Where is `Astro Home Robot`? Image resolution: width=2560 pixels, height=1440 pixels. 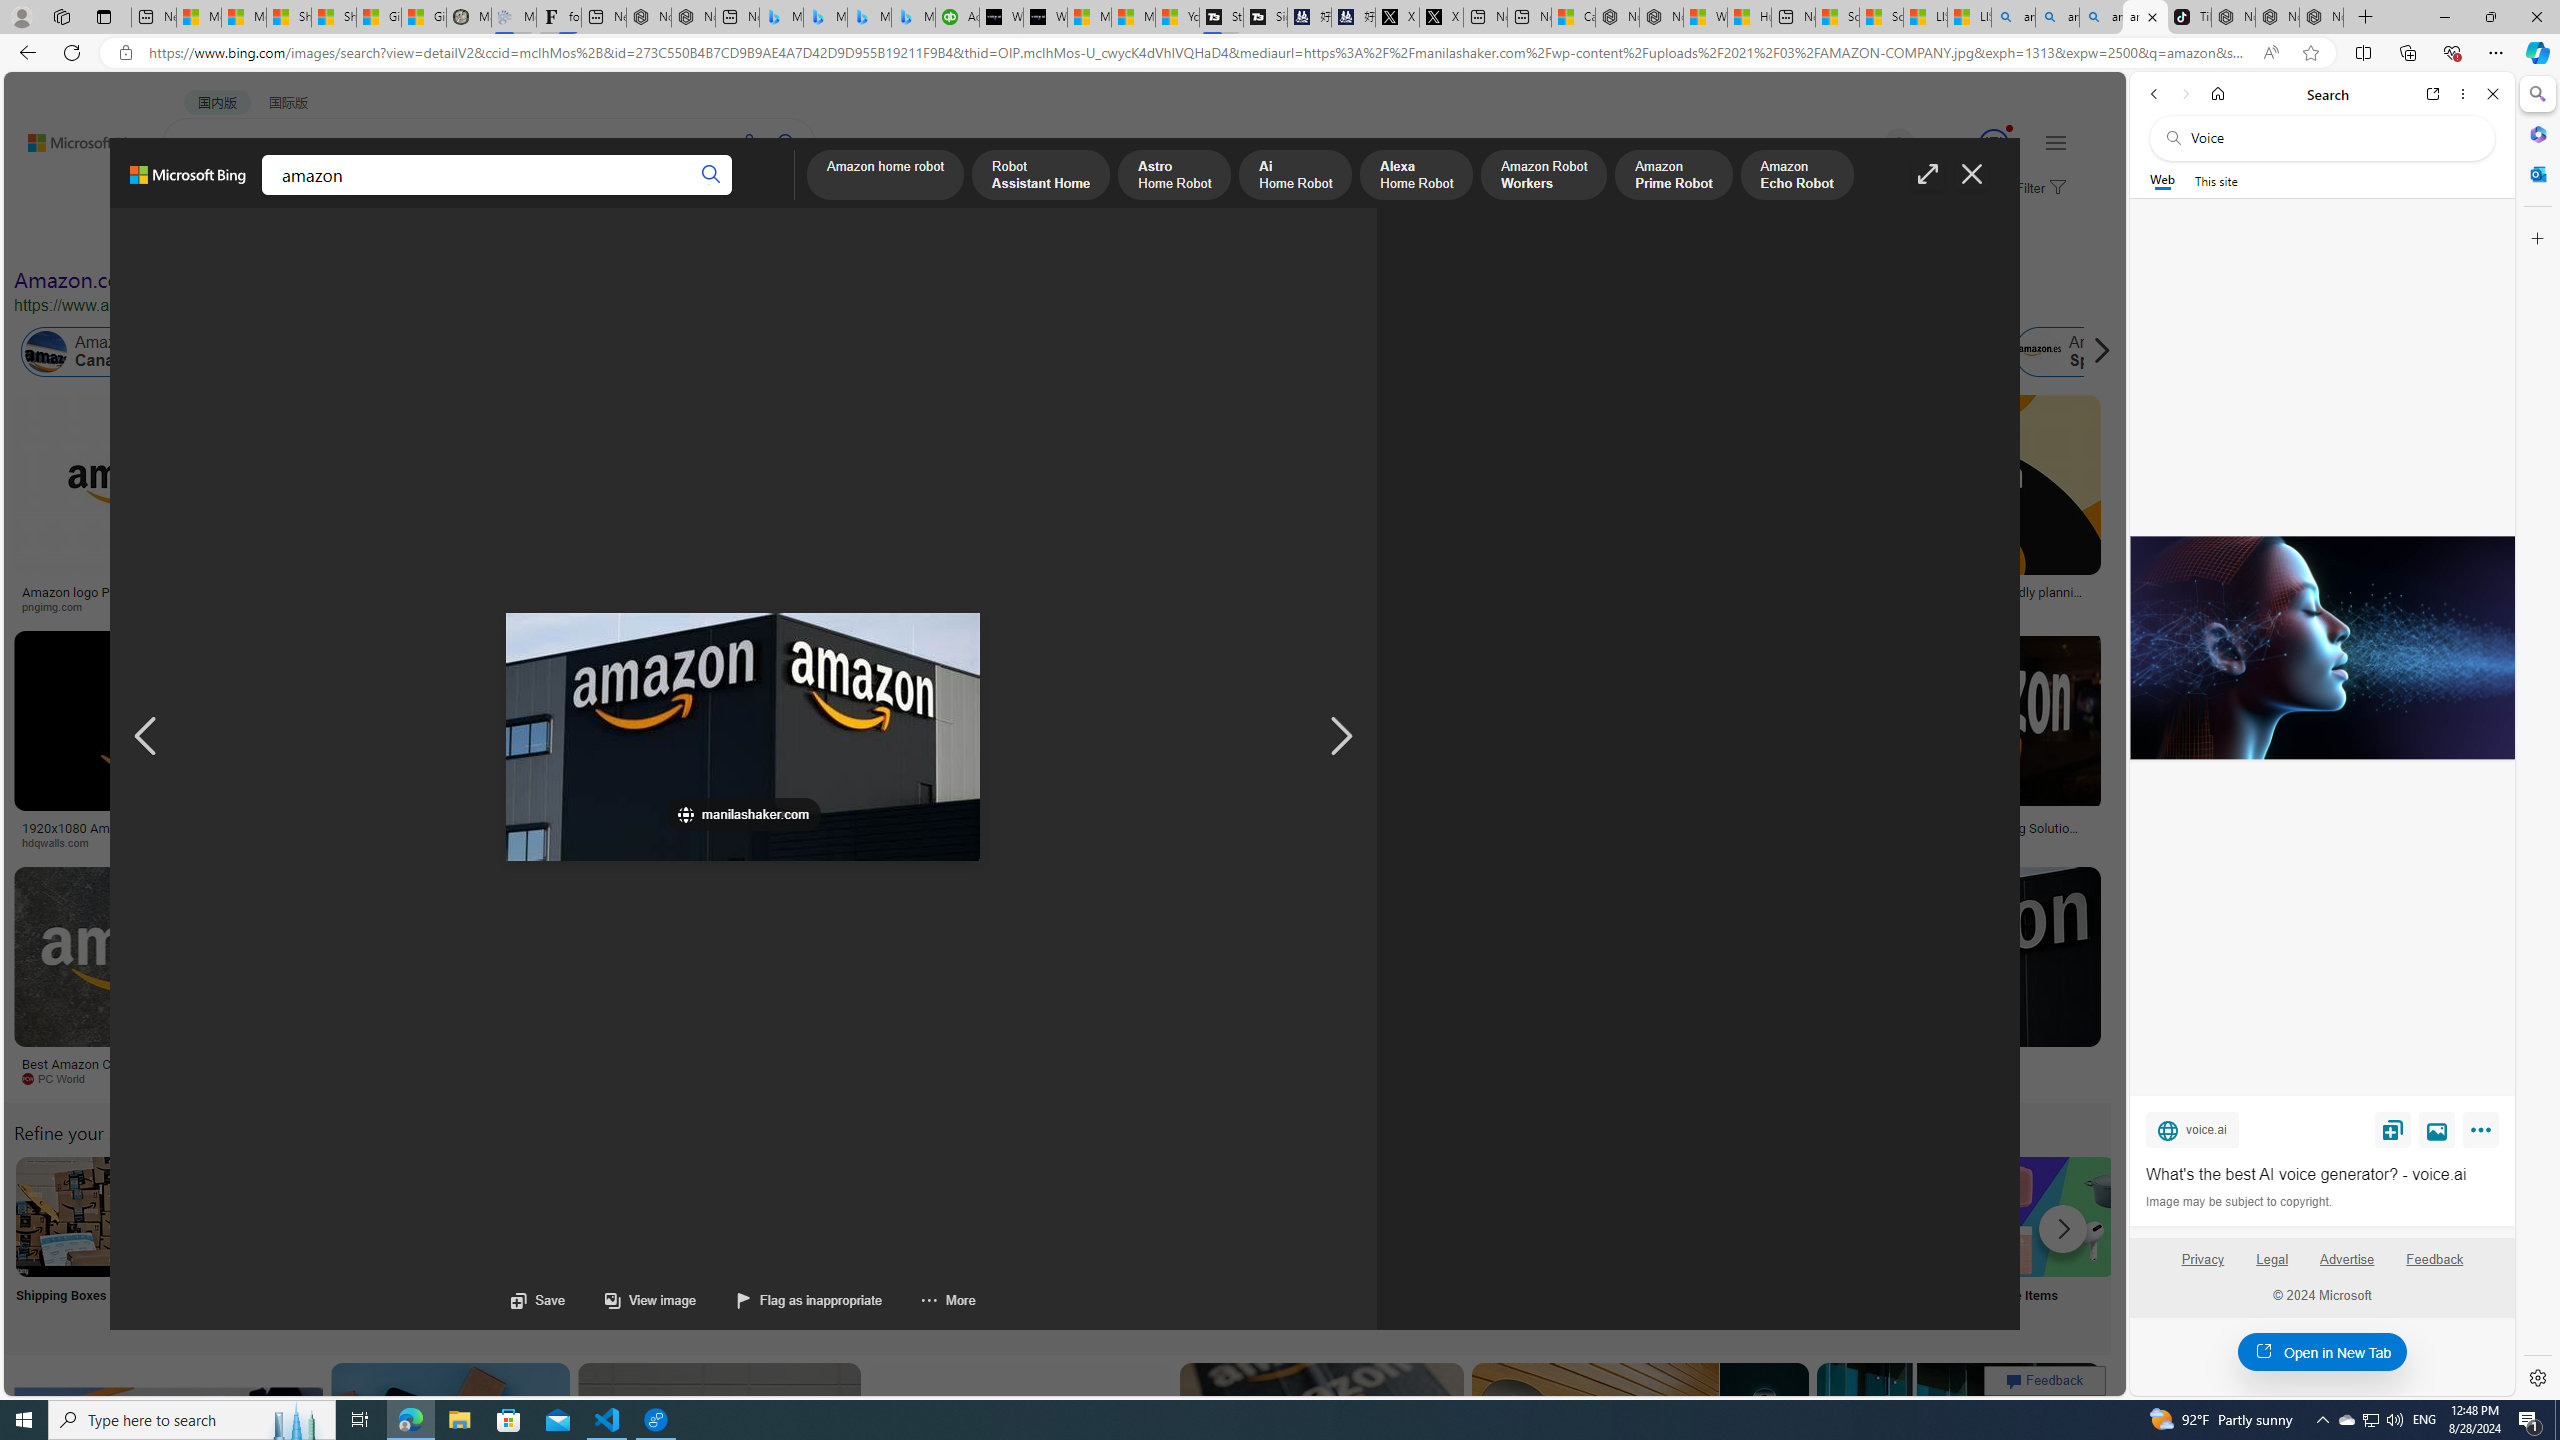
Astro Home Robot is located at coordinates (1174, 176).